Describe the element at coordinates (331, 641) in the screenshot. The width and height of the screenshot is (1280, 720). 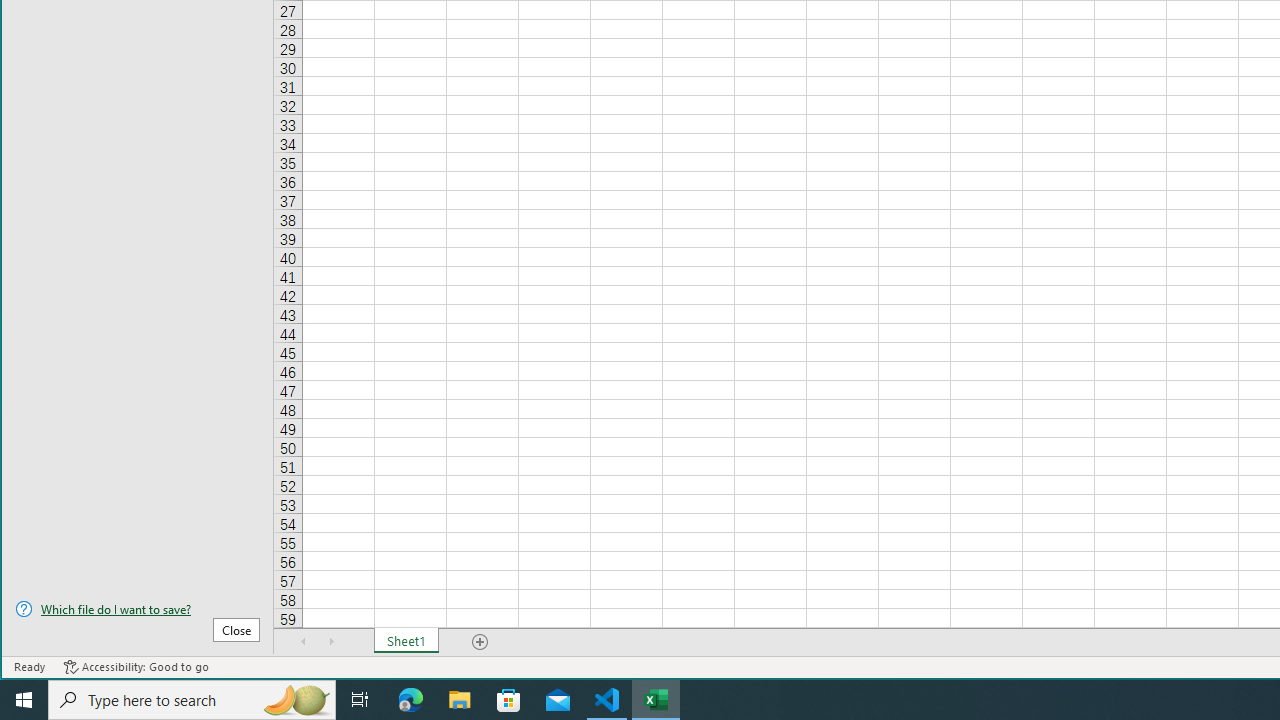
I see `Scroll Right` at that location.